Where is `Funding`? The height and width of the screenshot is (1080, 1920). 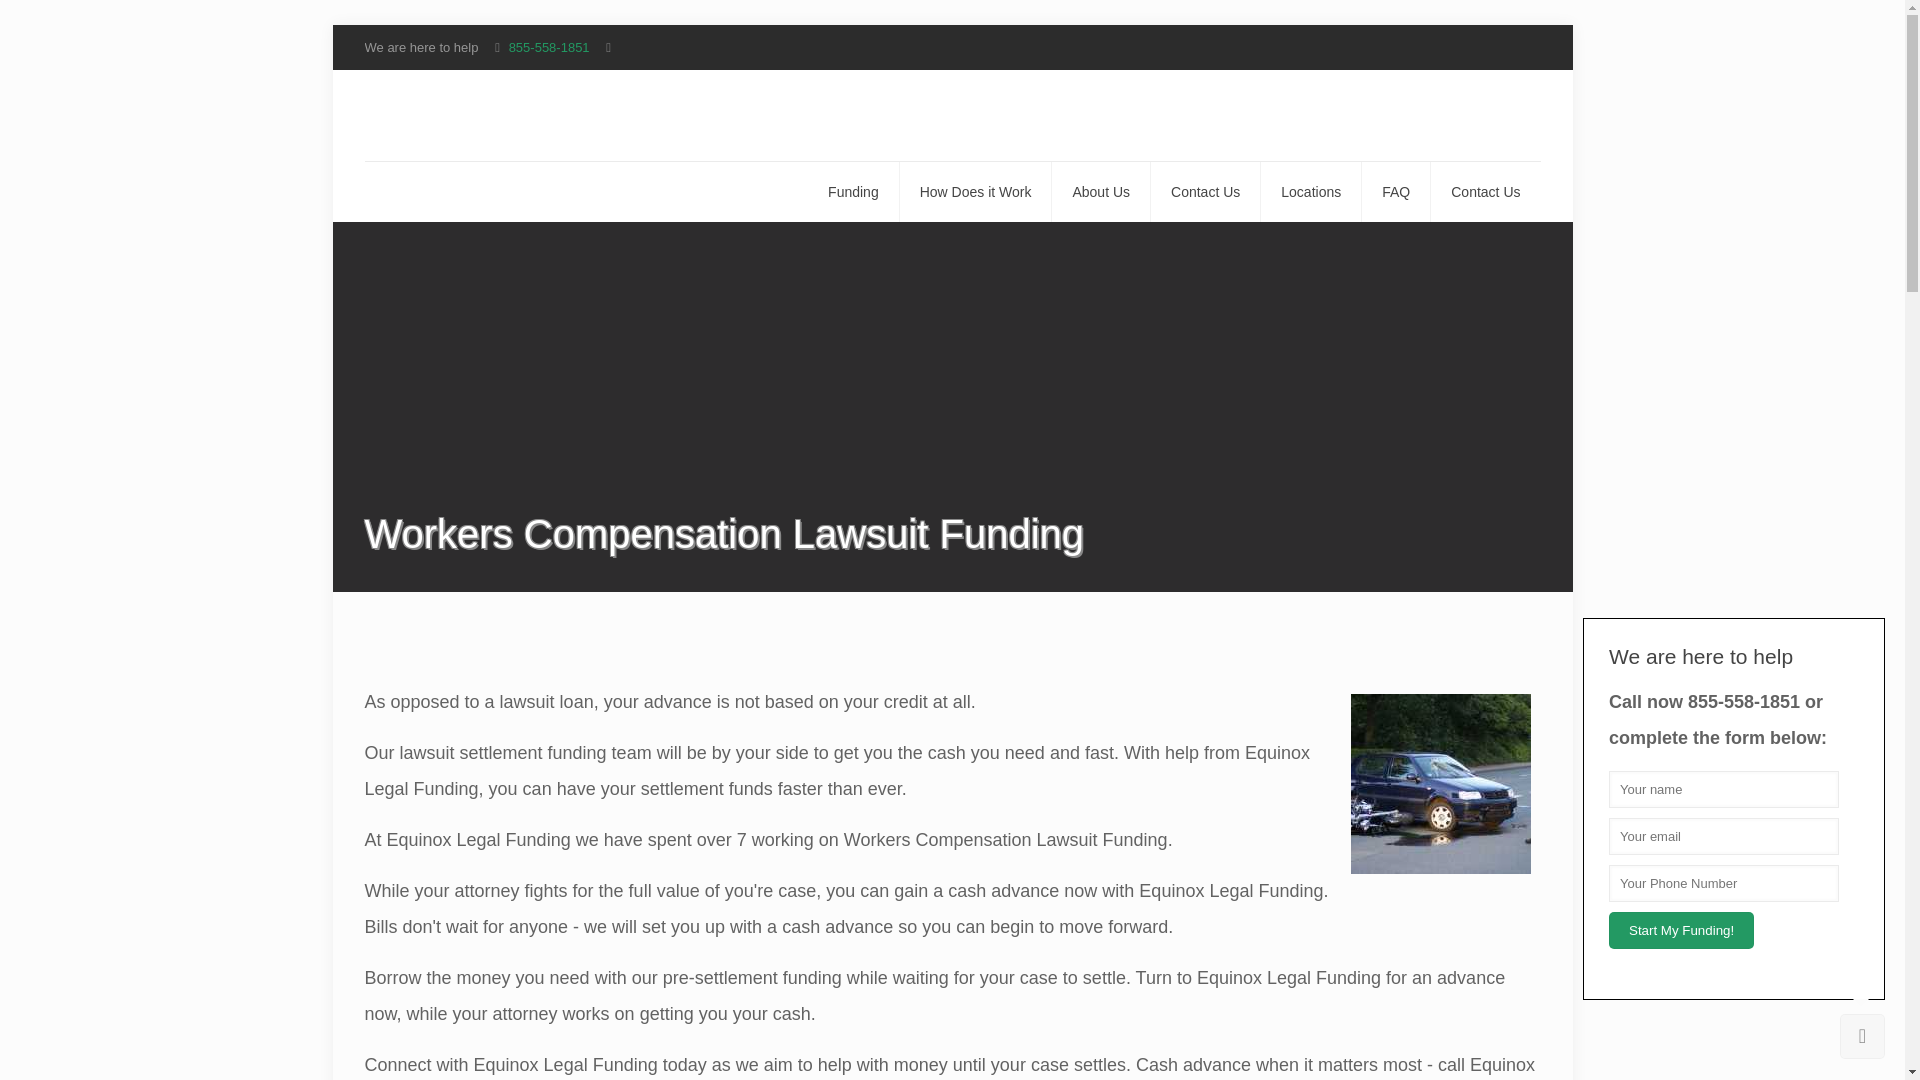
Funding is located at coordinates (854, 192).